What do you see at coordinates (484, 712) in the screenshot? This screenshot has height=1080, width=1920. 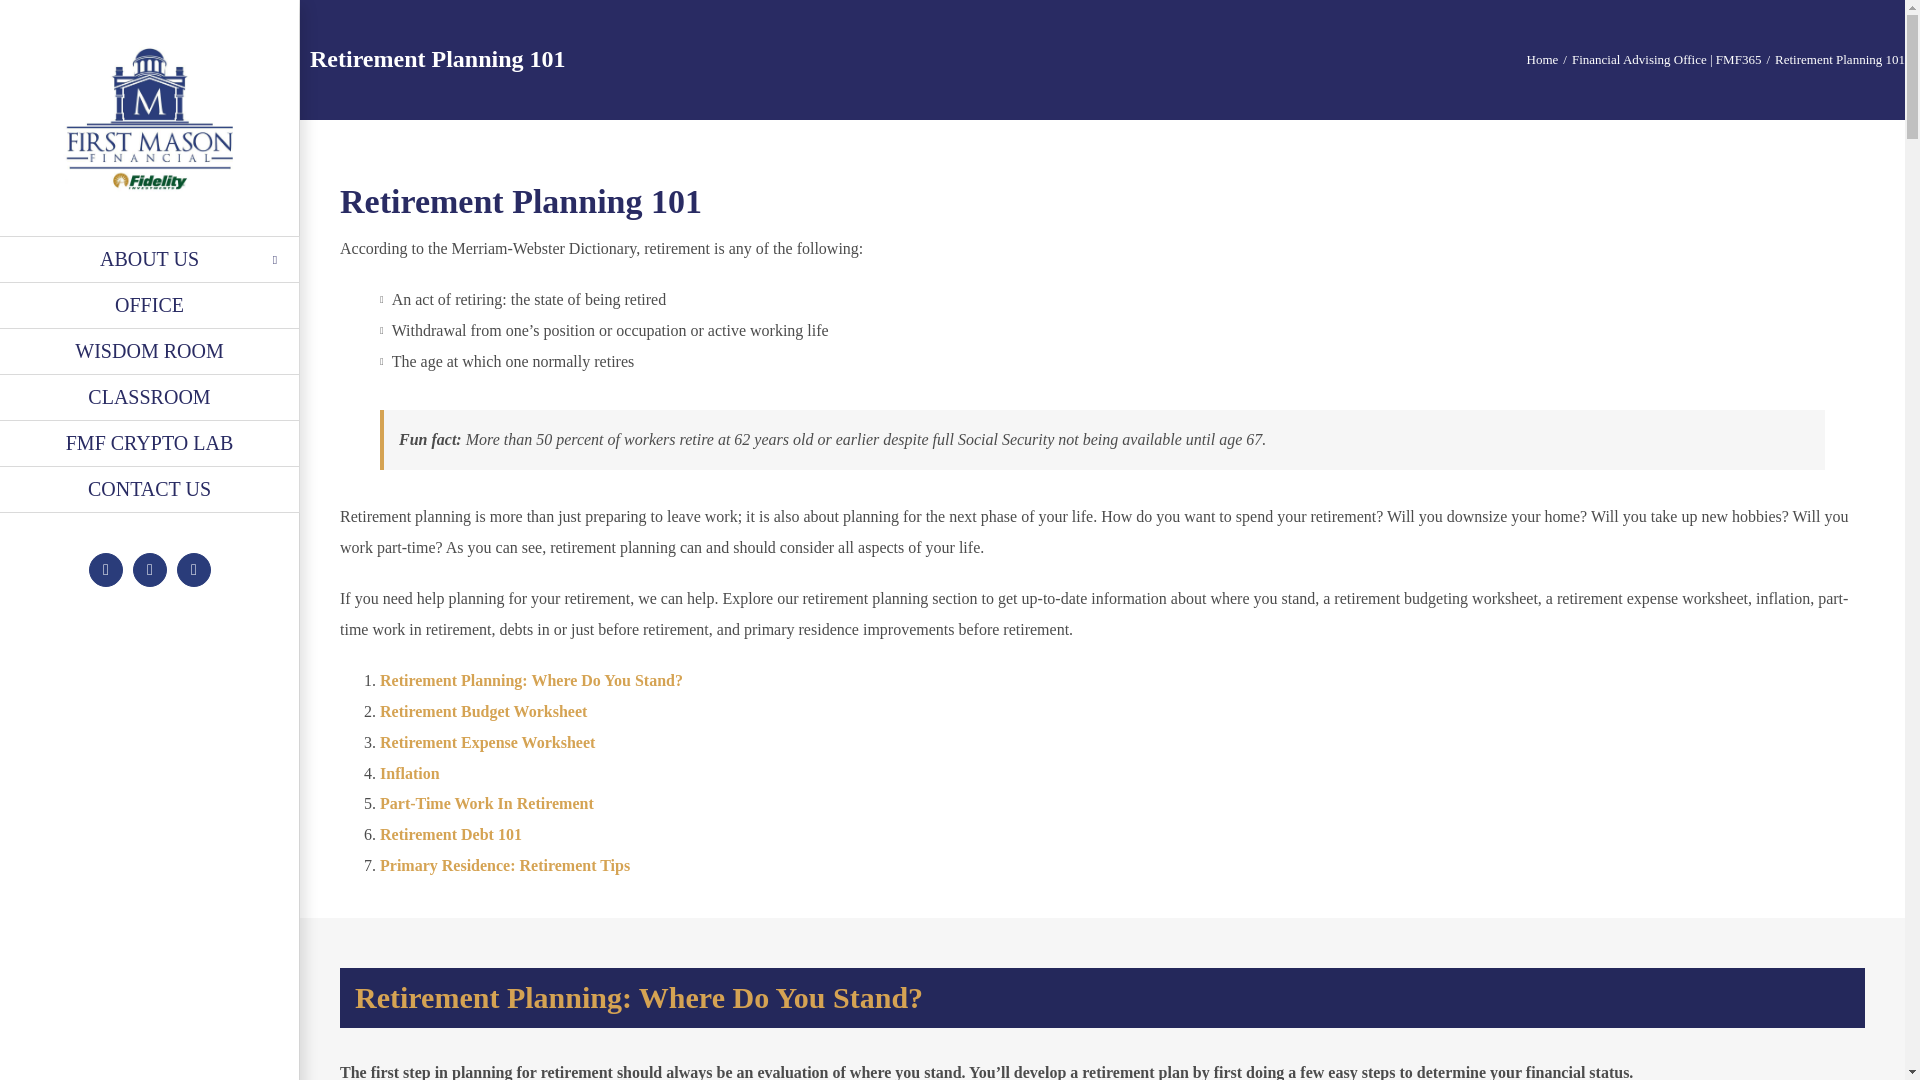 I see `Retirement Budget Worksheet` at bounding box center [484, 712].